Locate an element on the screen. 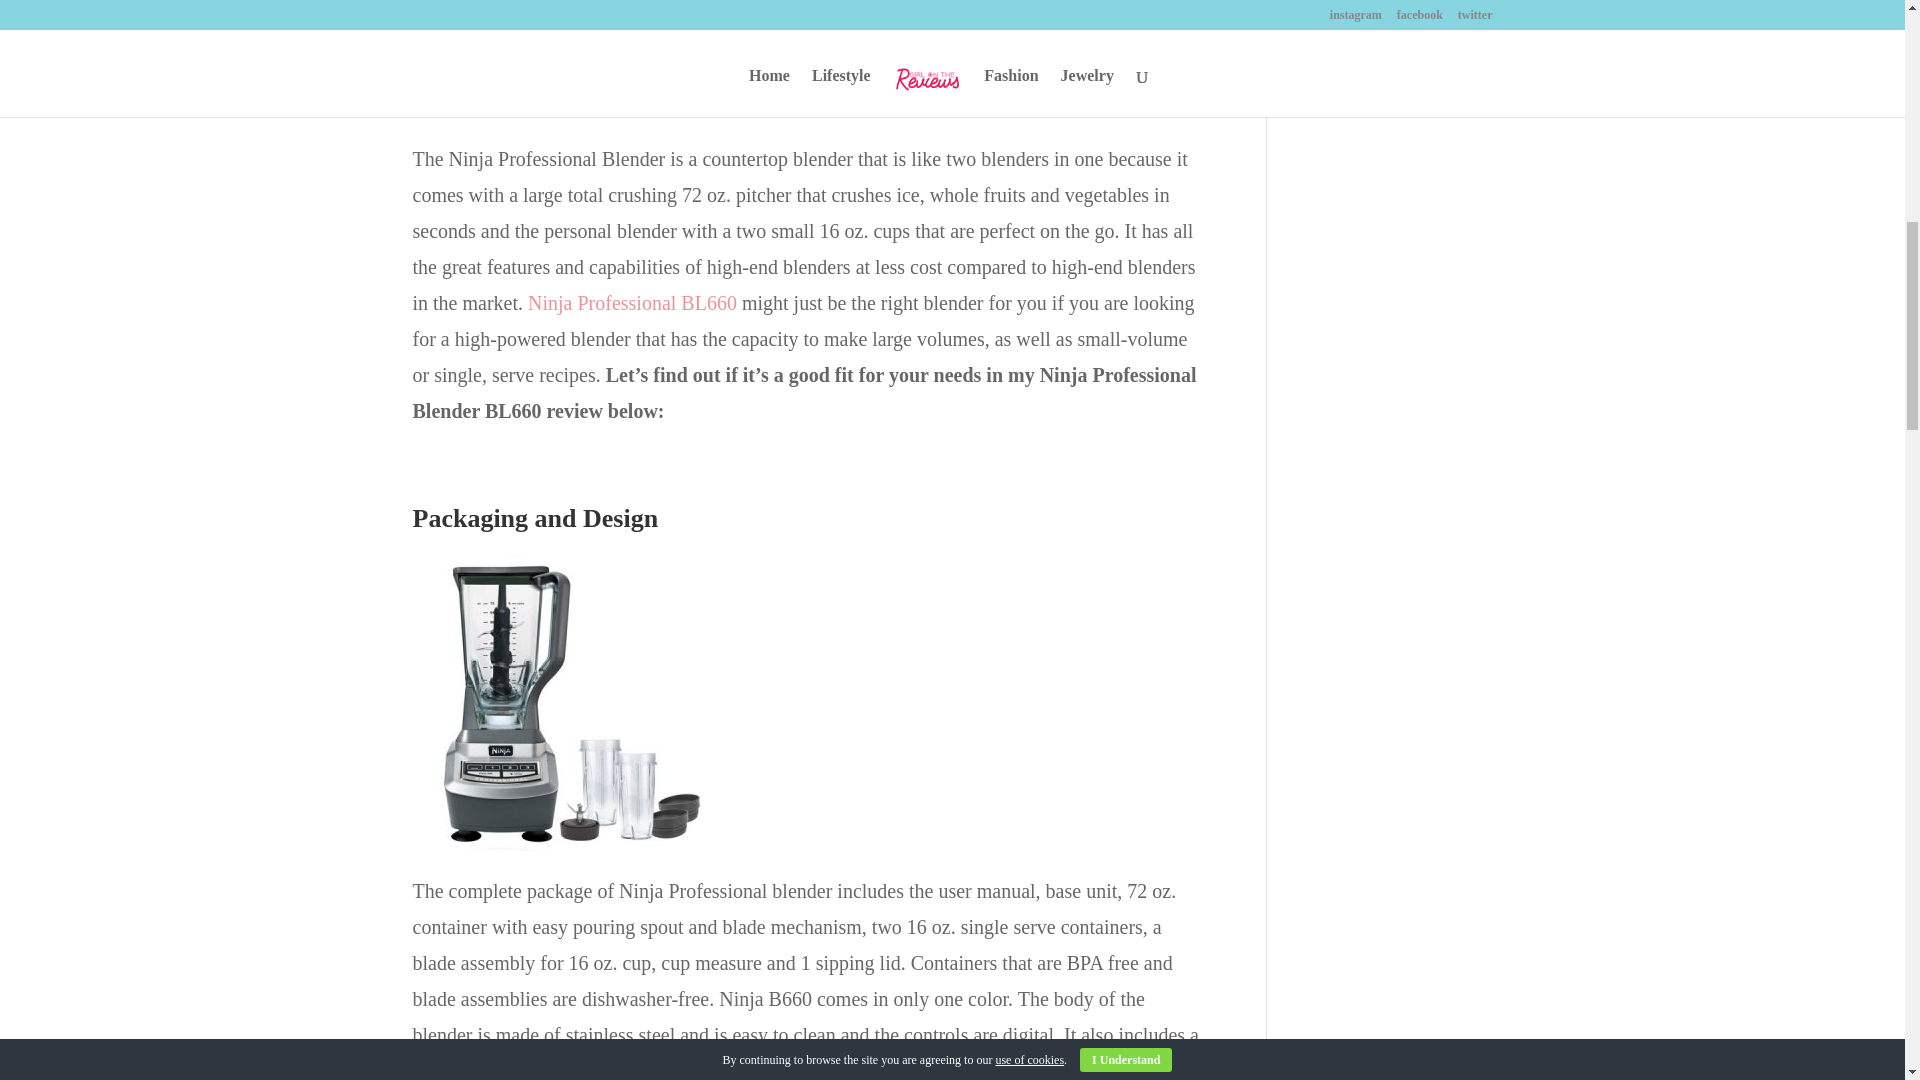 Image resolution: width=1920 pixels, height=1080 pixels. Ninja Professional BL660 is located at coordinates (632, 302).